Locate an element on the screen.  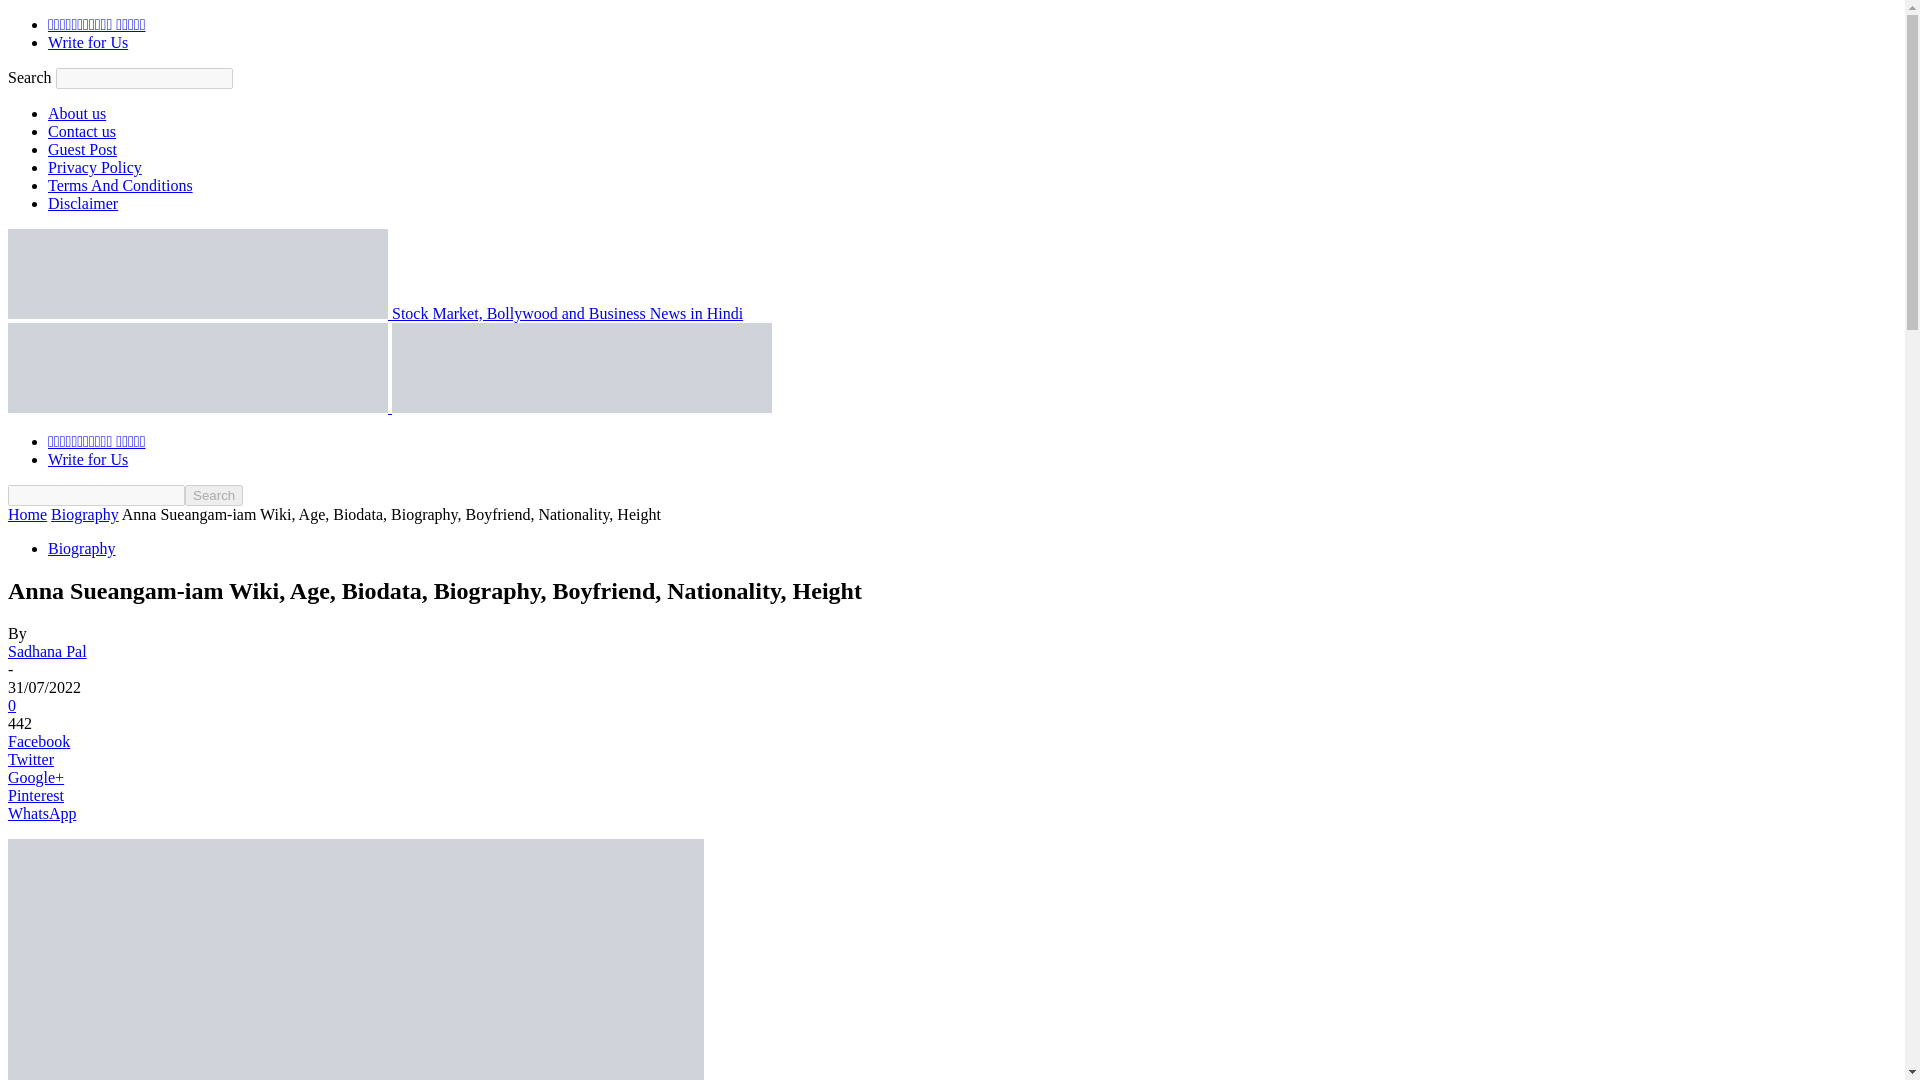
Write for Us is located at coordinates (88, 42).